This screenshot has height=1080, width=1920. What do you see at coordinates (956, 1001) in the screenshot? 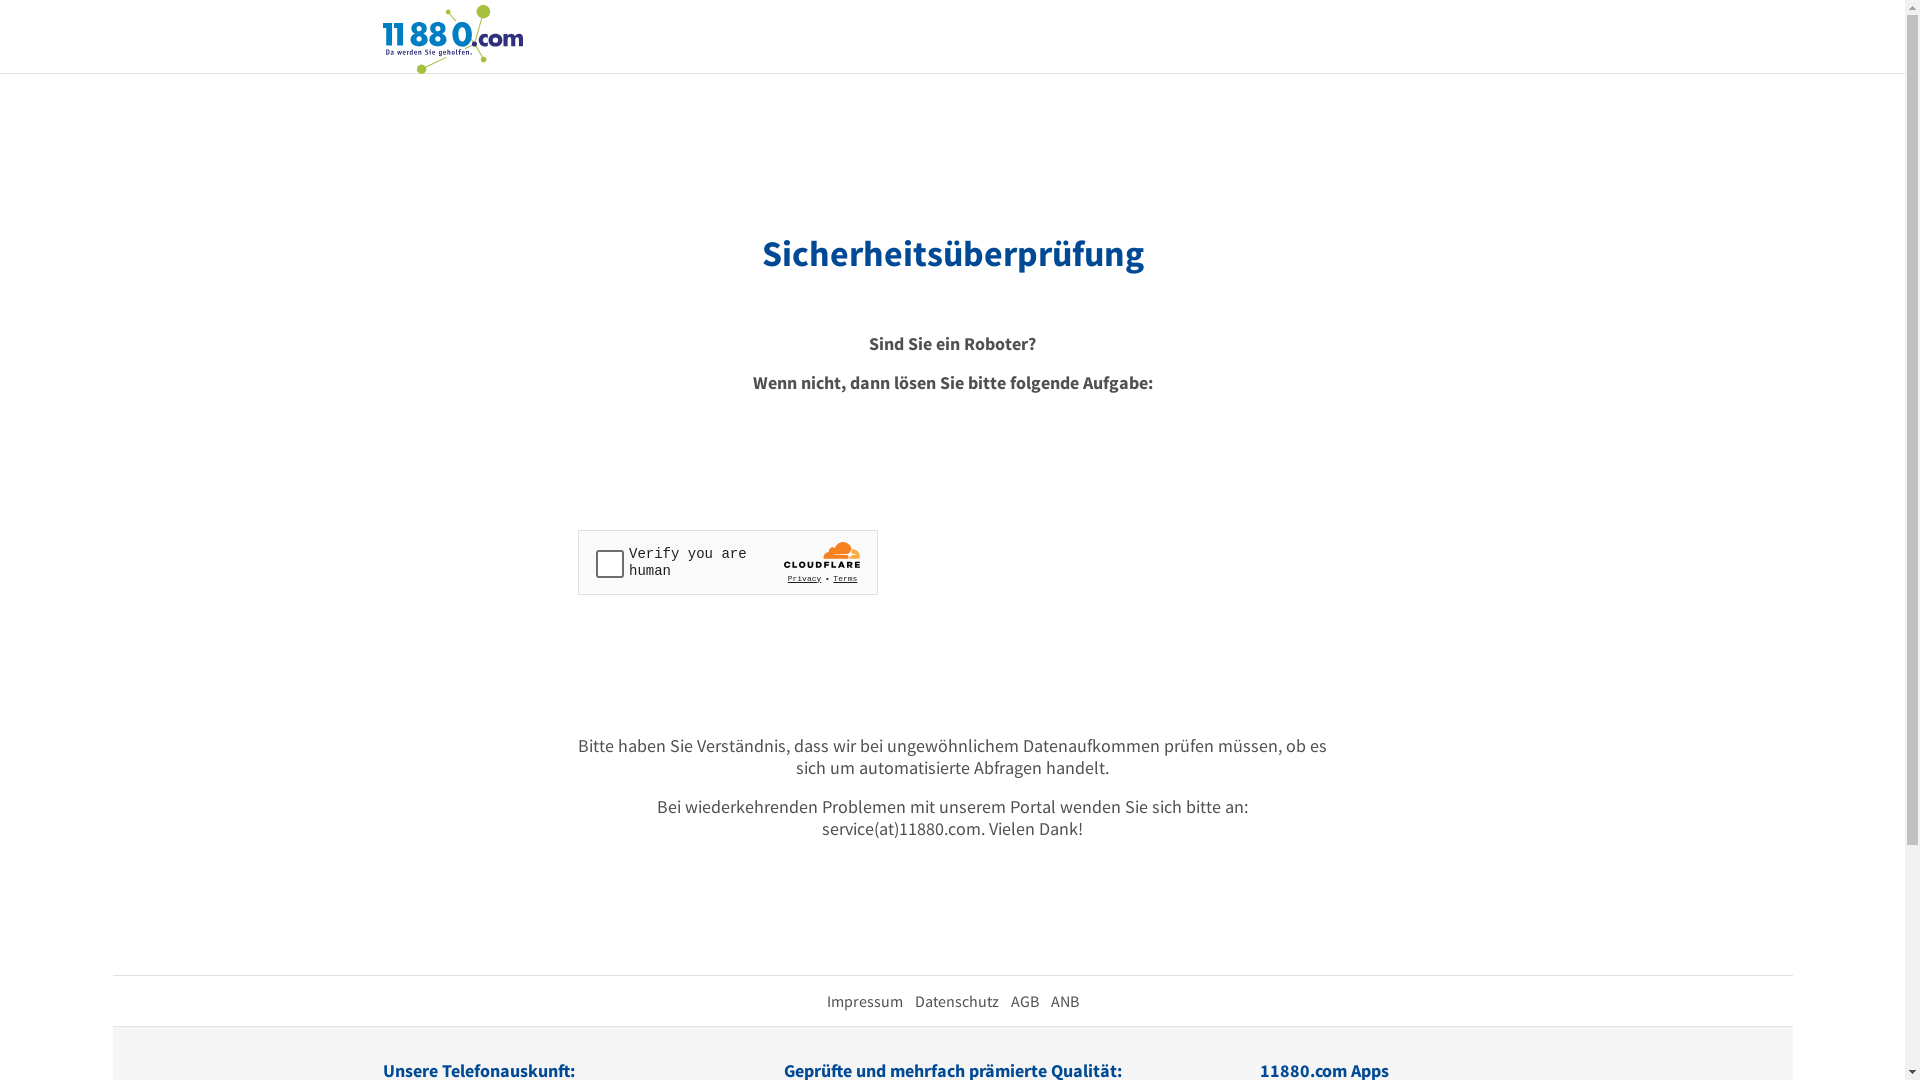
I see `Datenschutz` at bounding box center [956, 1001].